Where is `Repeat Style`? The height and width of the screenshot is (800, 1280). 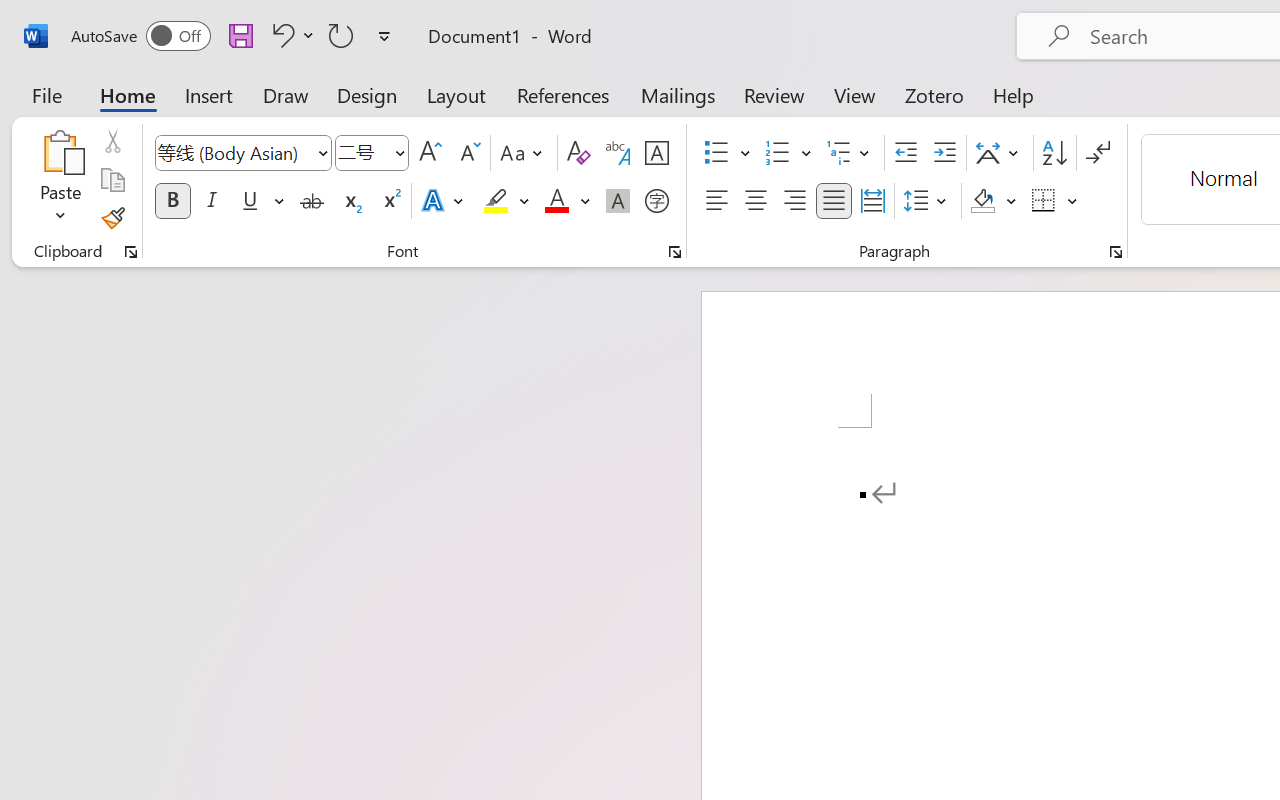
Repeat Style is located at coordinates (341, 35).